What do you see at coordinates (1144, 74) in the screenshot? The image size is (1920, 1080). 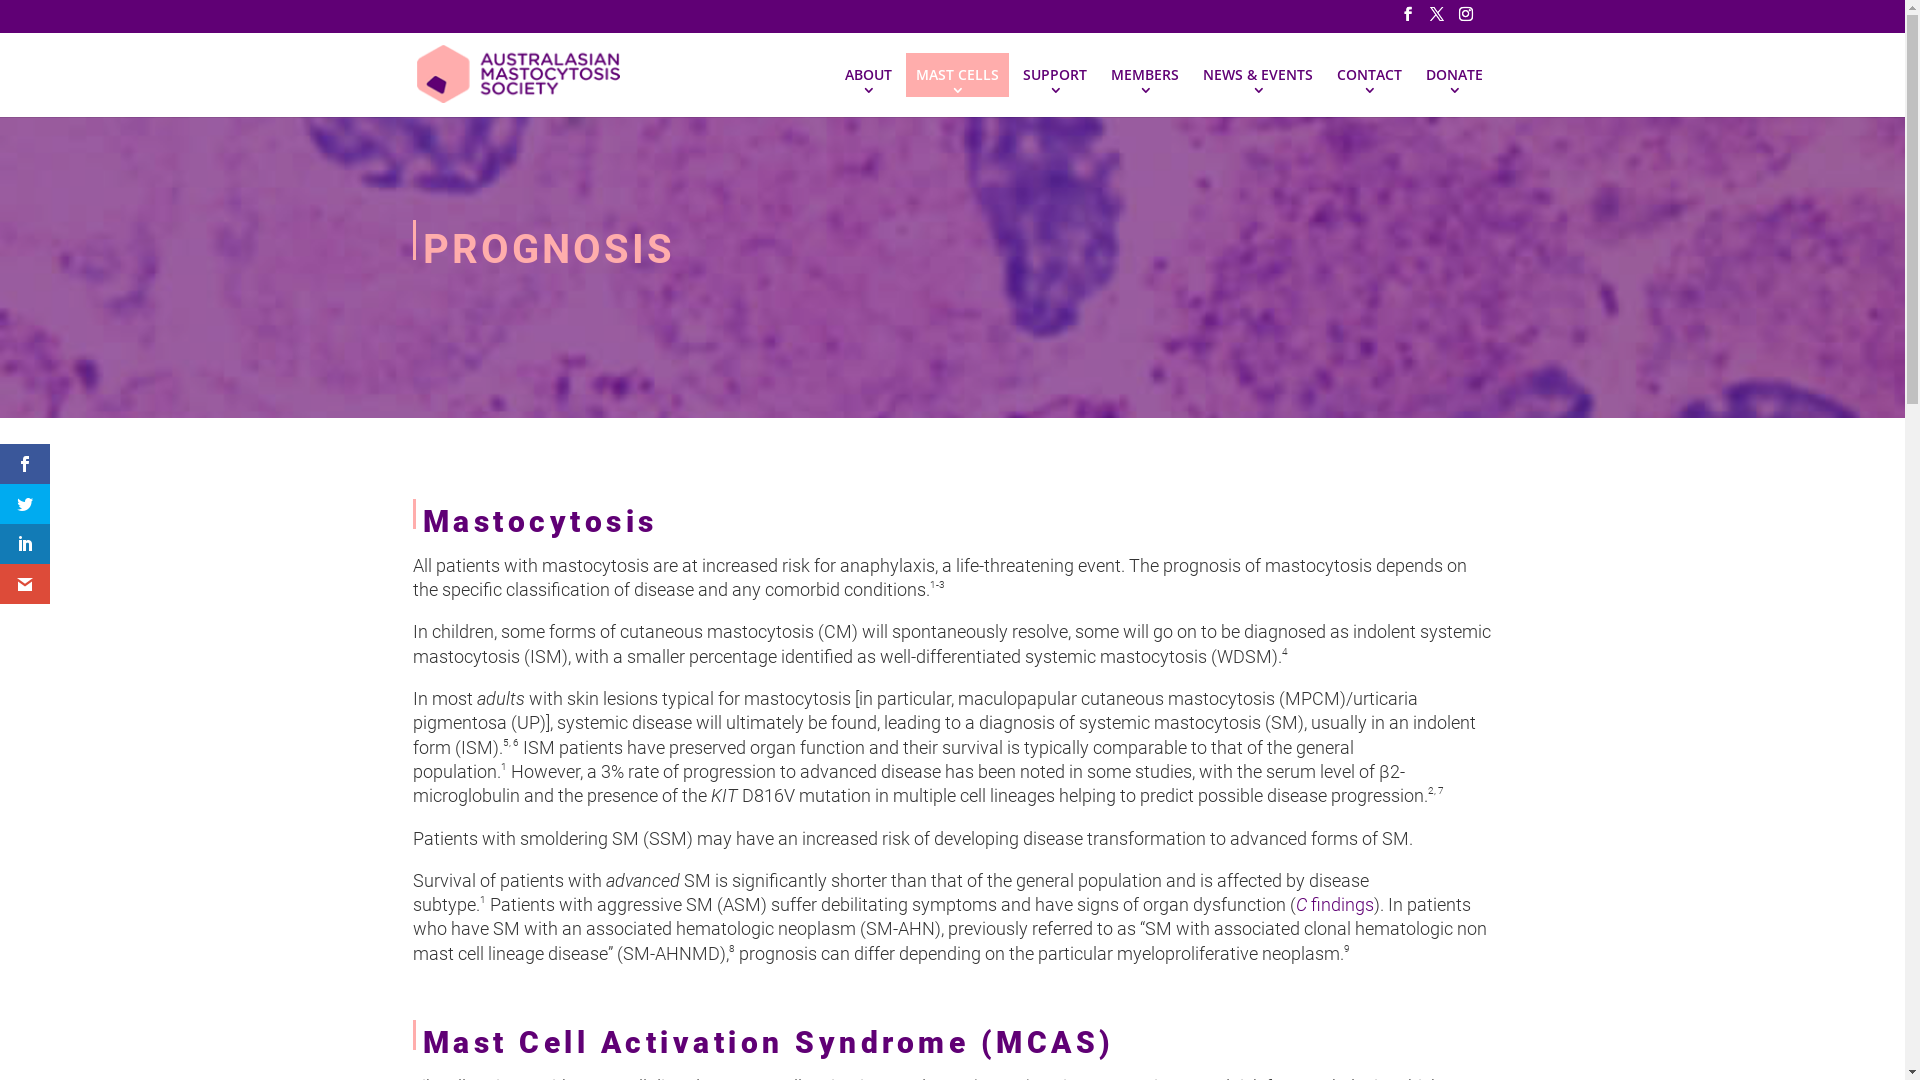 I see `MEMBERS` at bounding box center [1144, 74].